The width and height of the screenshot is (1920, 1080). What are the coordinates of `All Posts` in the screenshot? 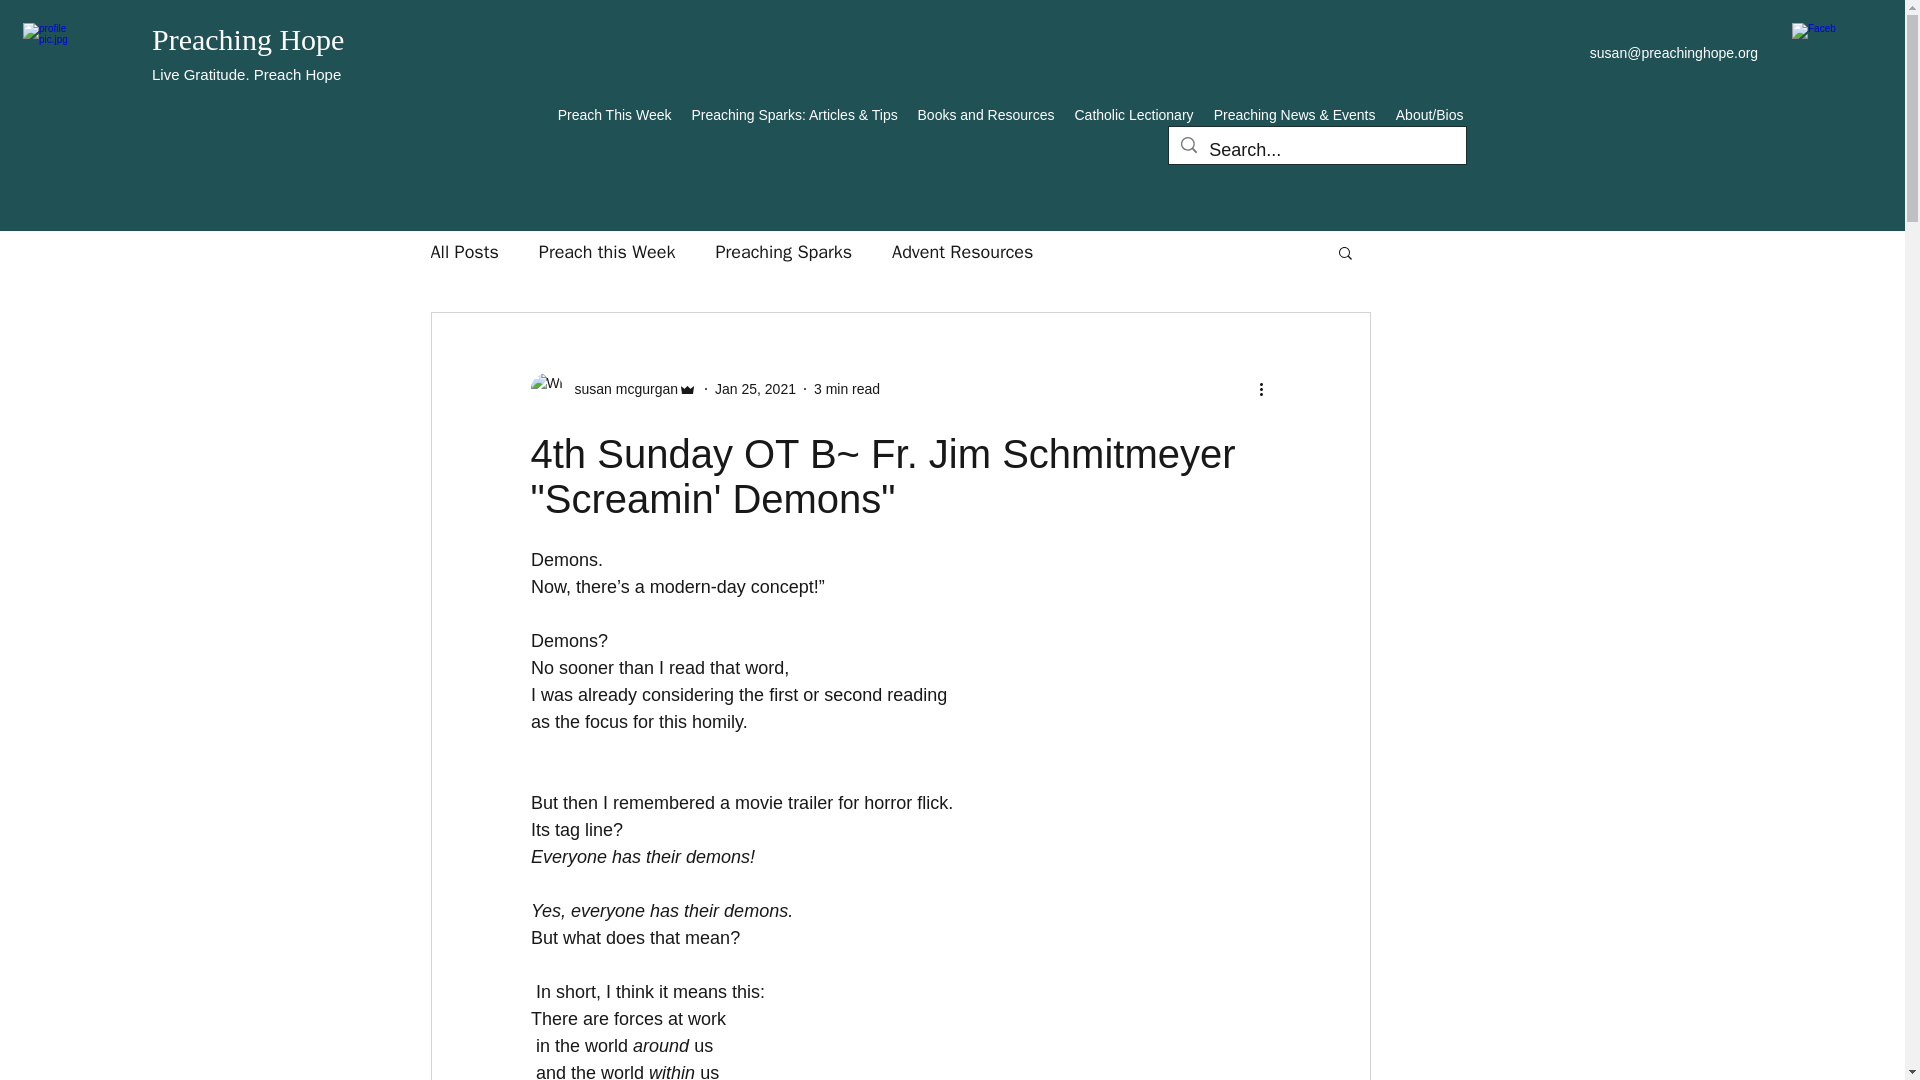 It's located at (464, 251).